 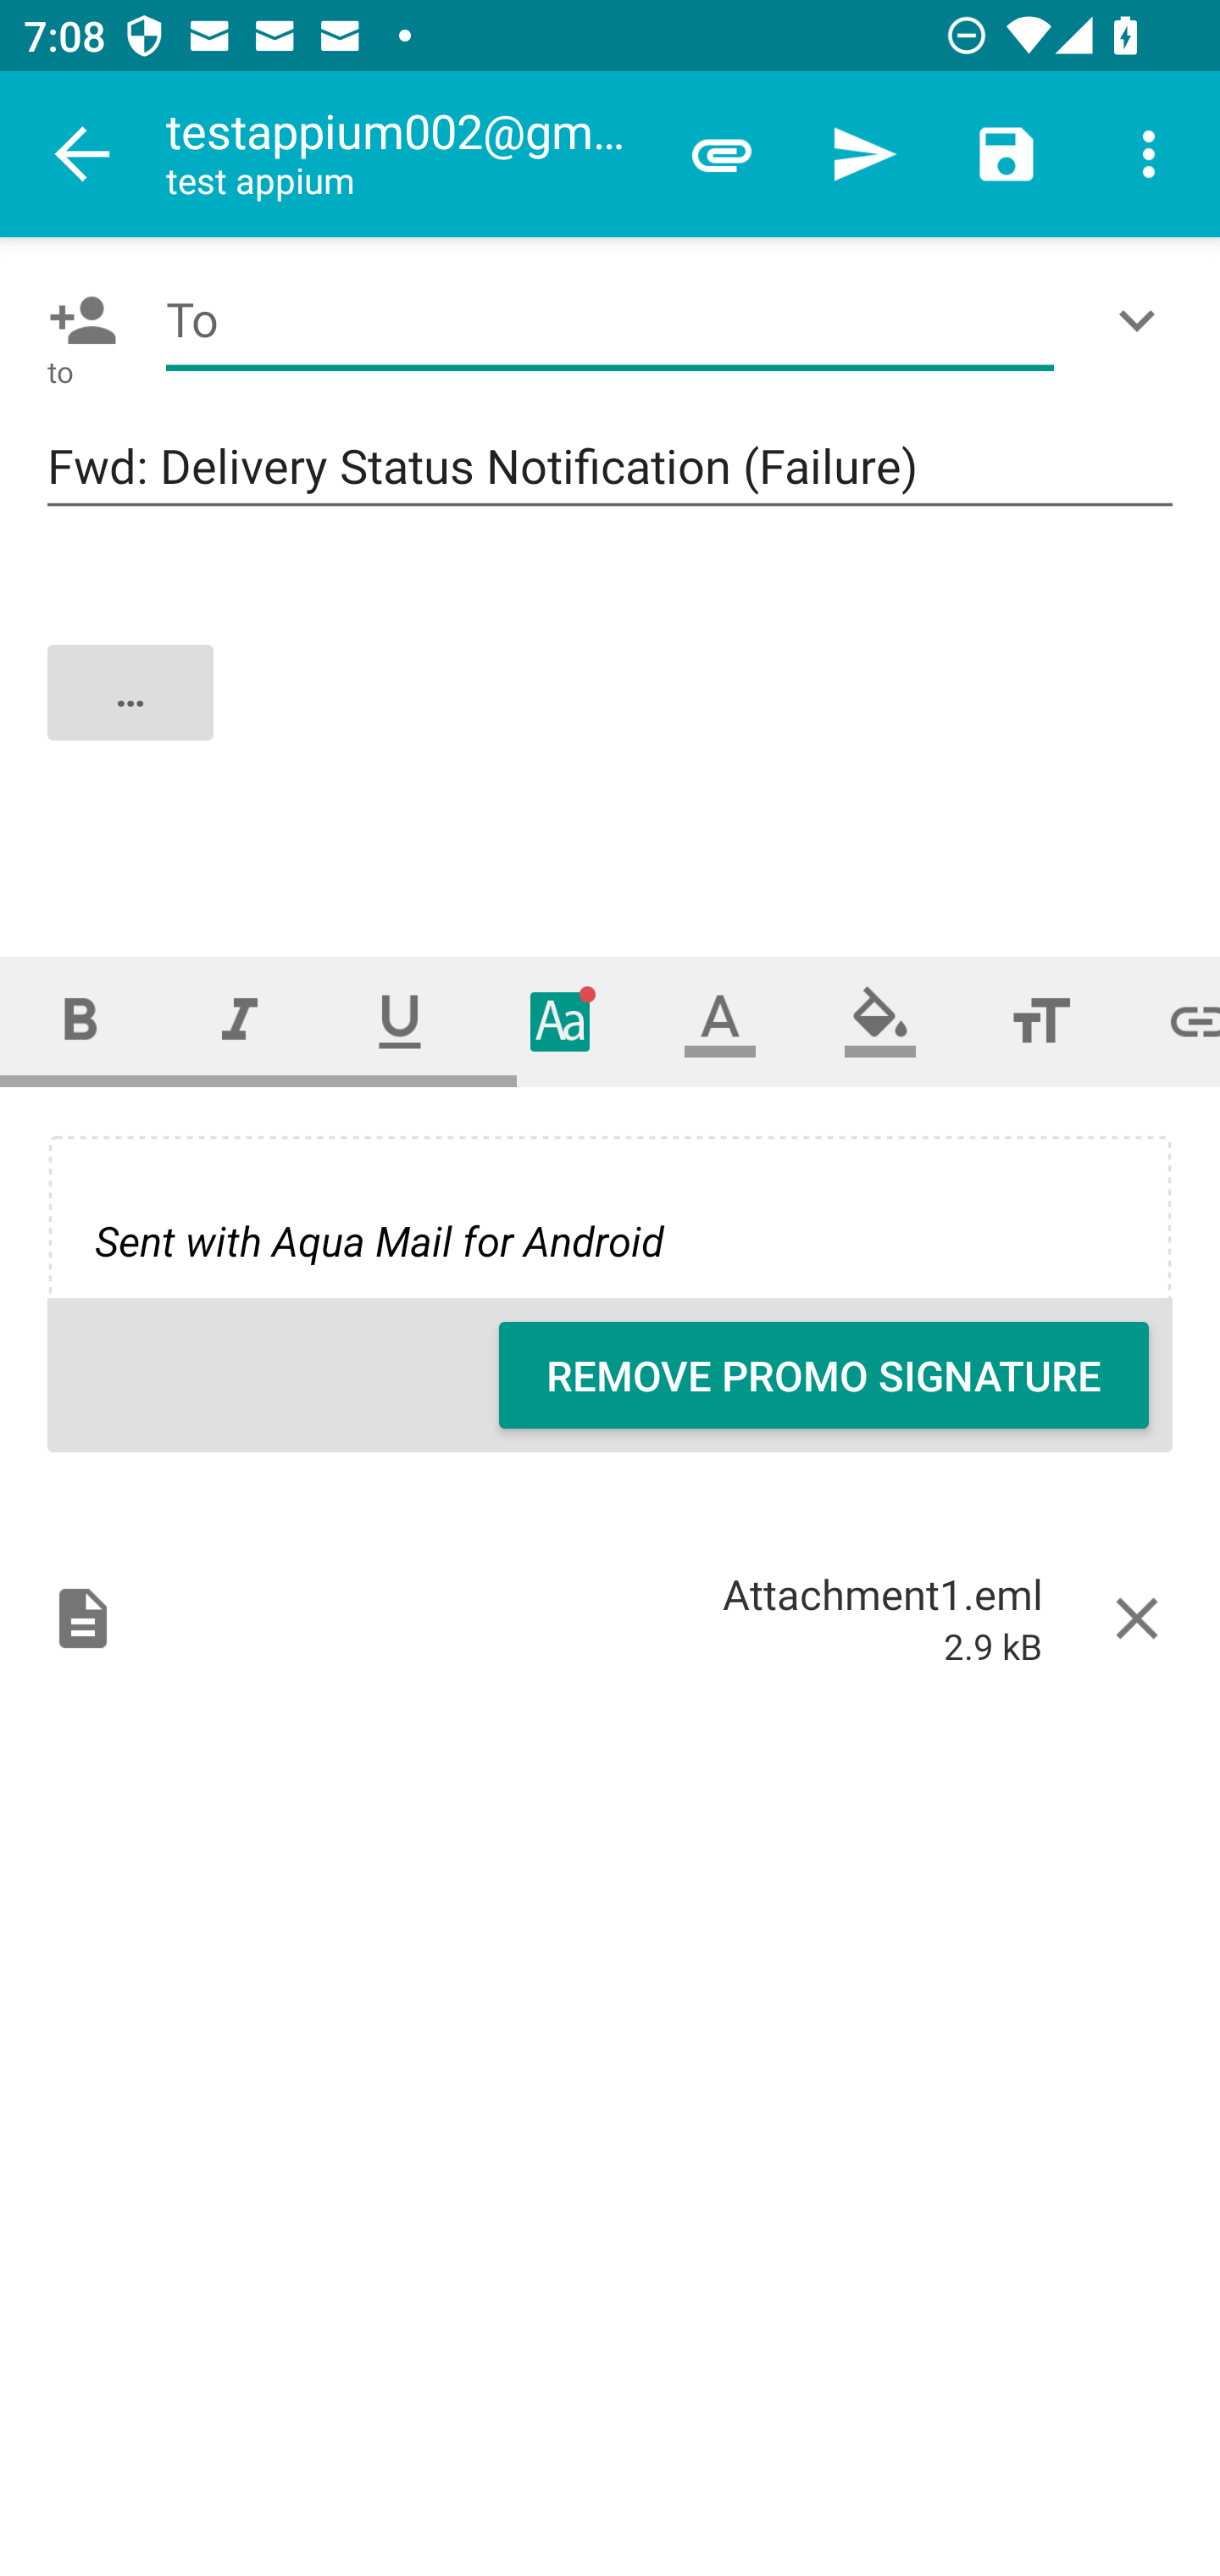 What do you see at coordinates (400, 1020) in the screenshot?
I see `Underline` at bounding box center [400, 1020].